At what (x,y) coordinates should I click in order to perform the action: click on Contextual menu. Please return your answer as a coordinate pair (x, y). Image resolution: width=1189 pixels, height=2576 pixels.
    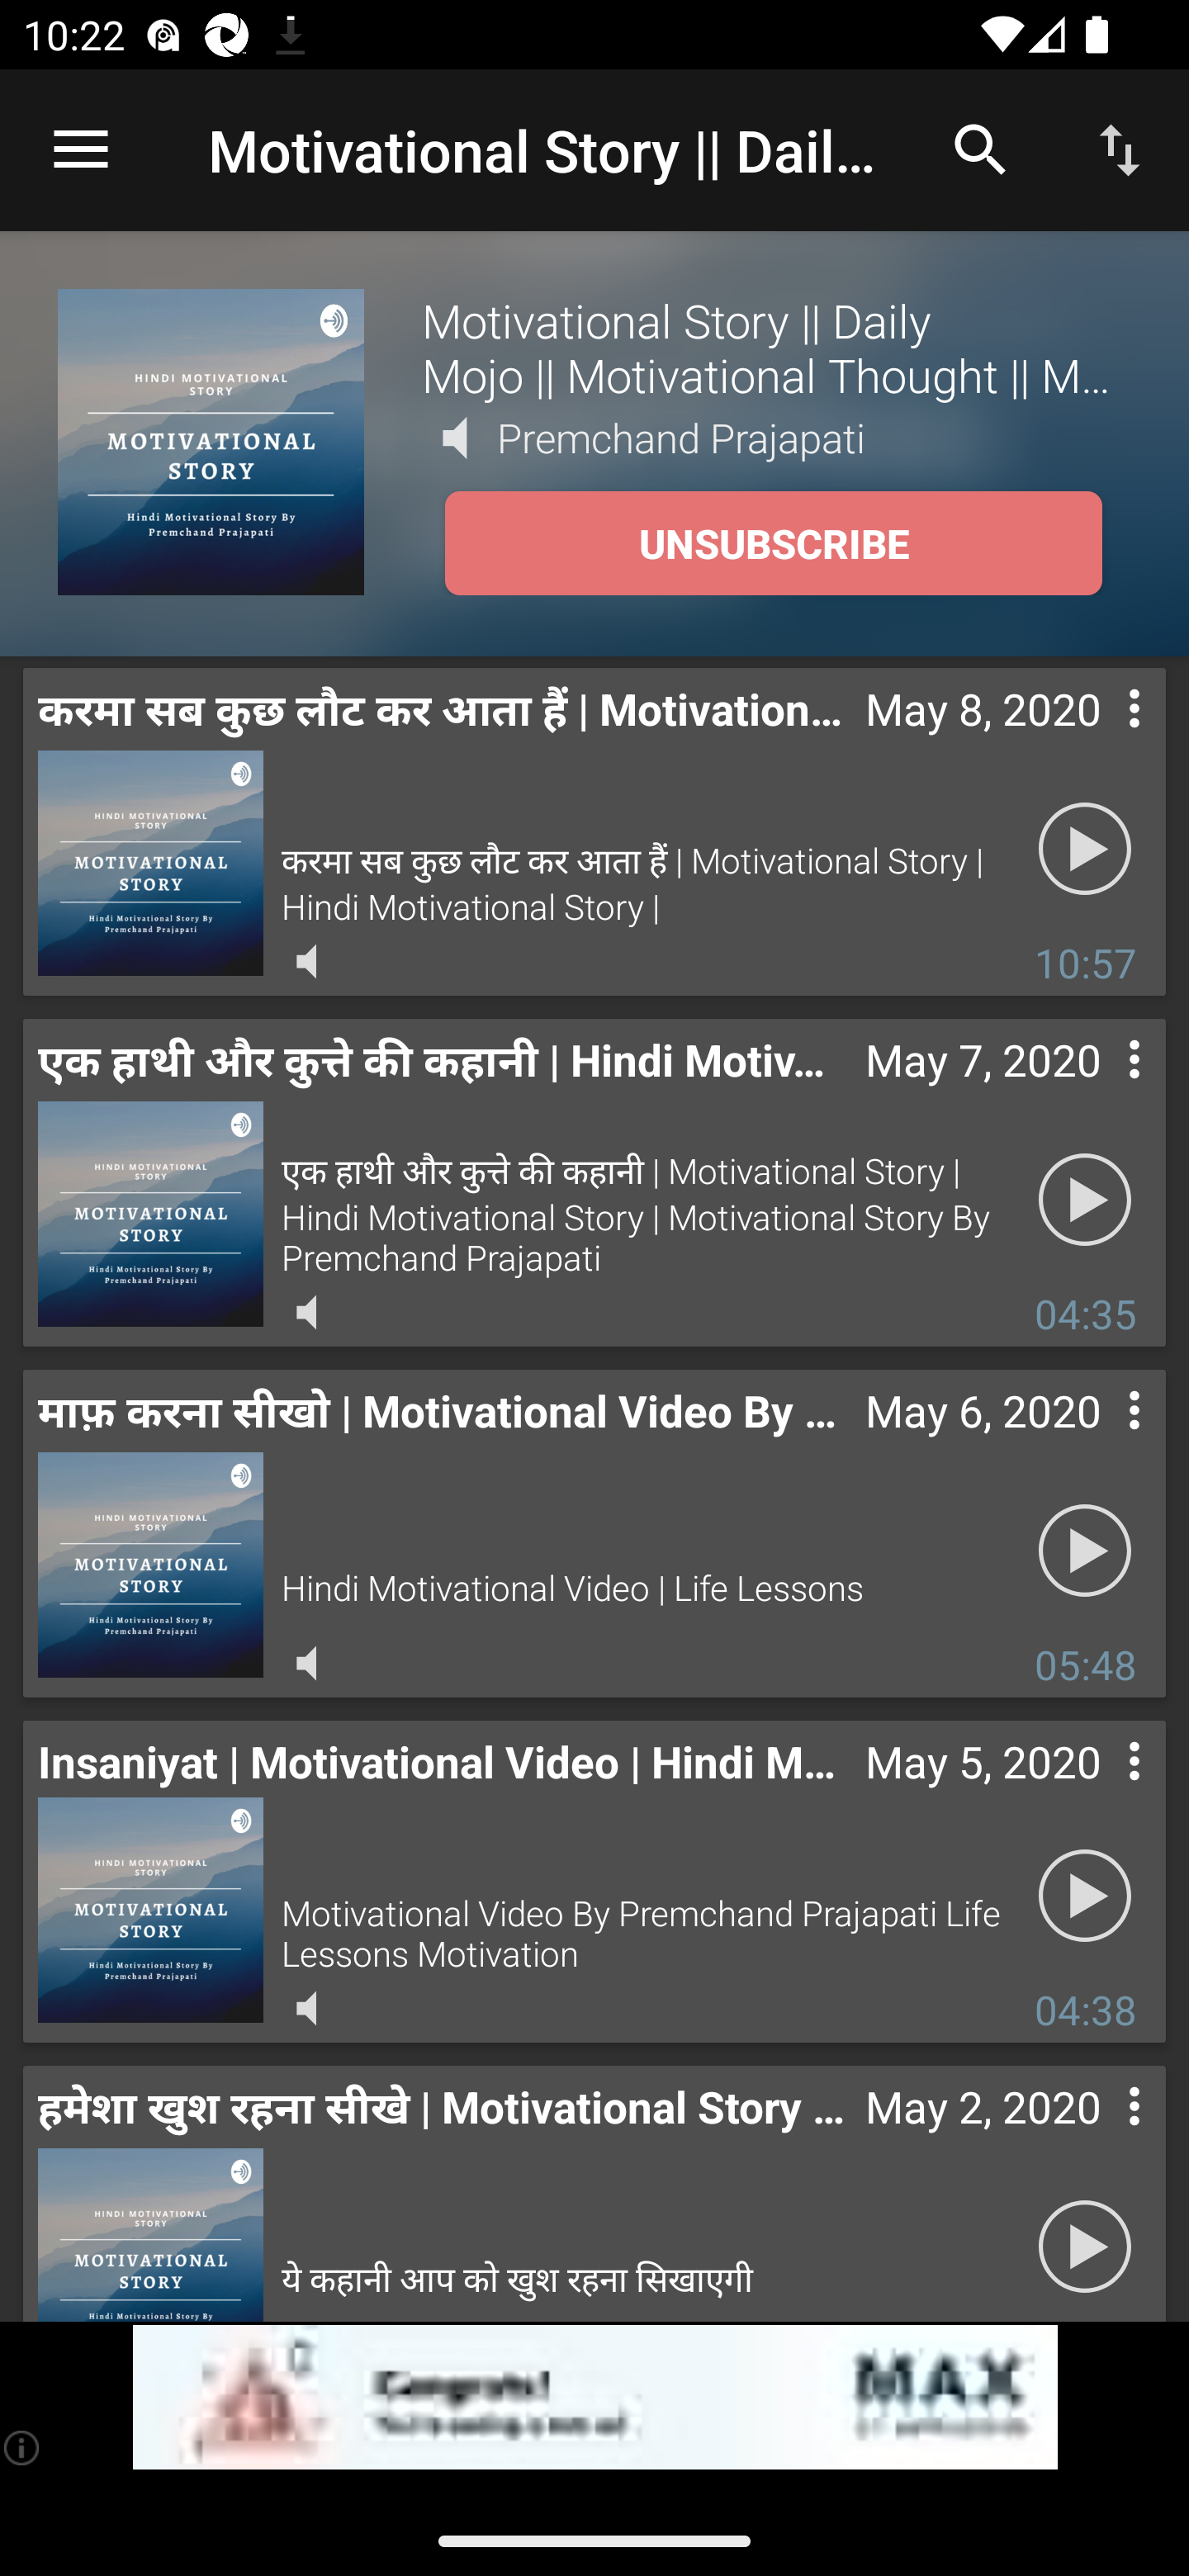
    Looking at the image, I should click on (1098, 1443).